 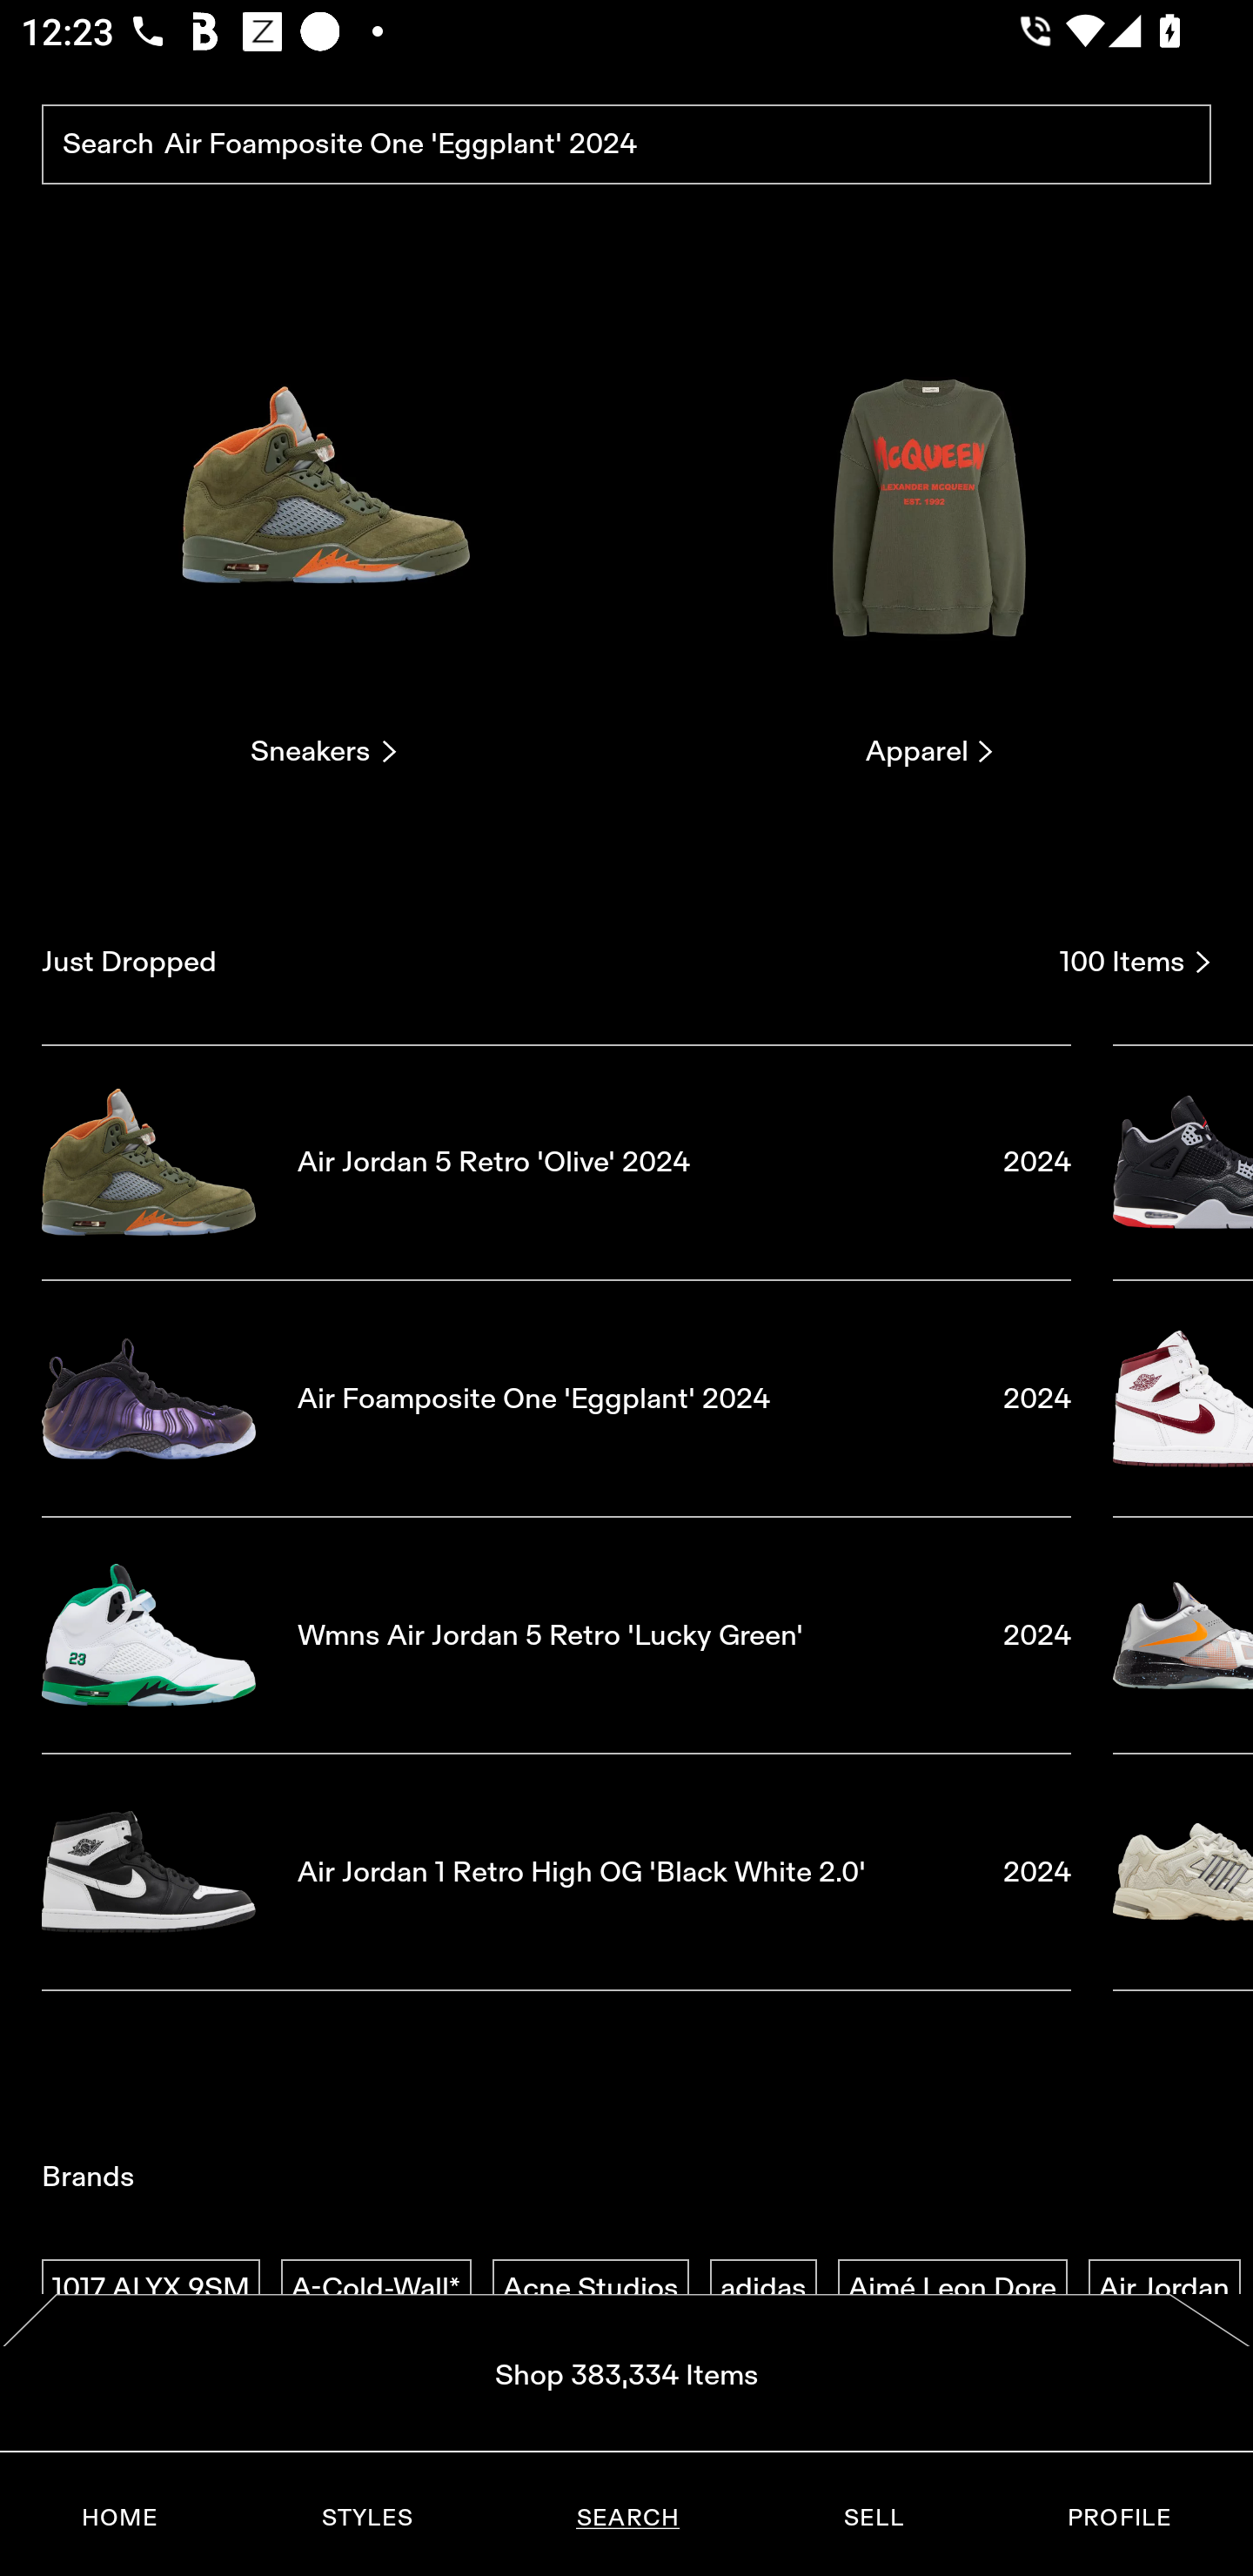 I want to click on Sneakers, so click(x=323, y=531).